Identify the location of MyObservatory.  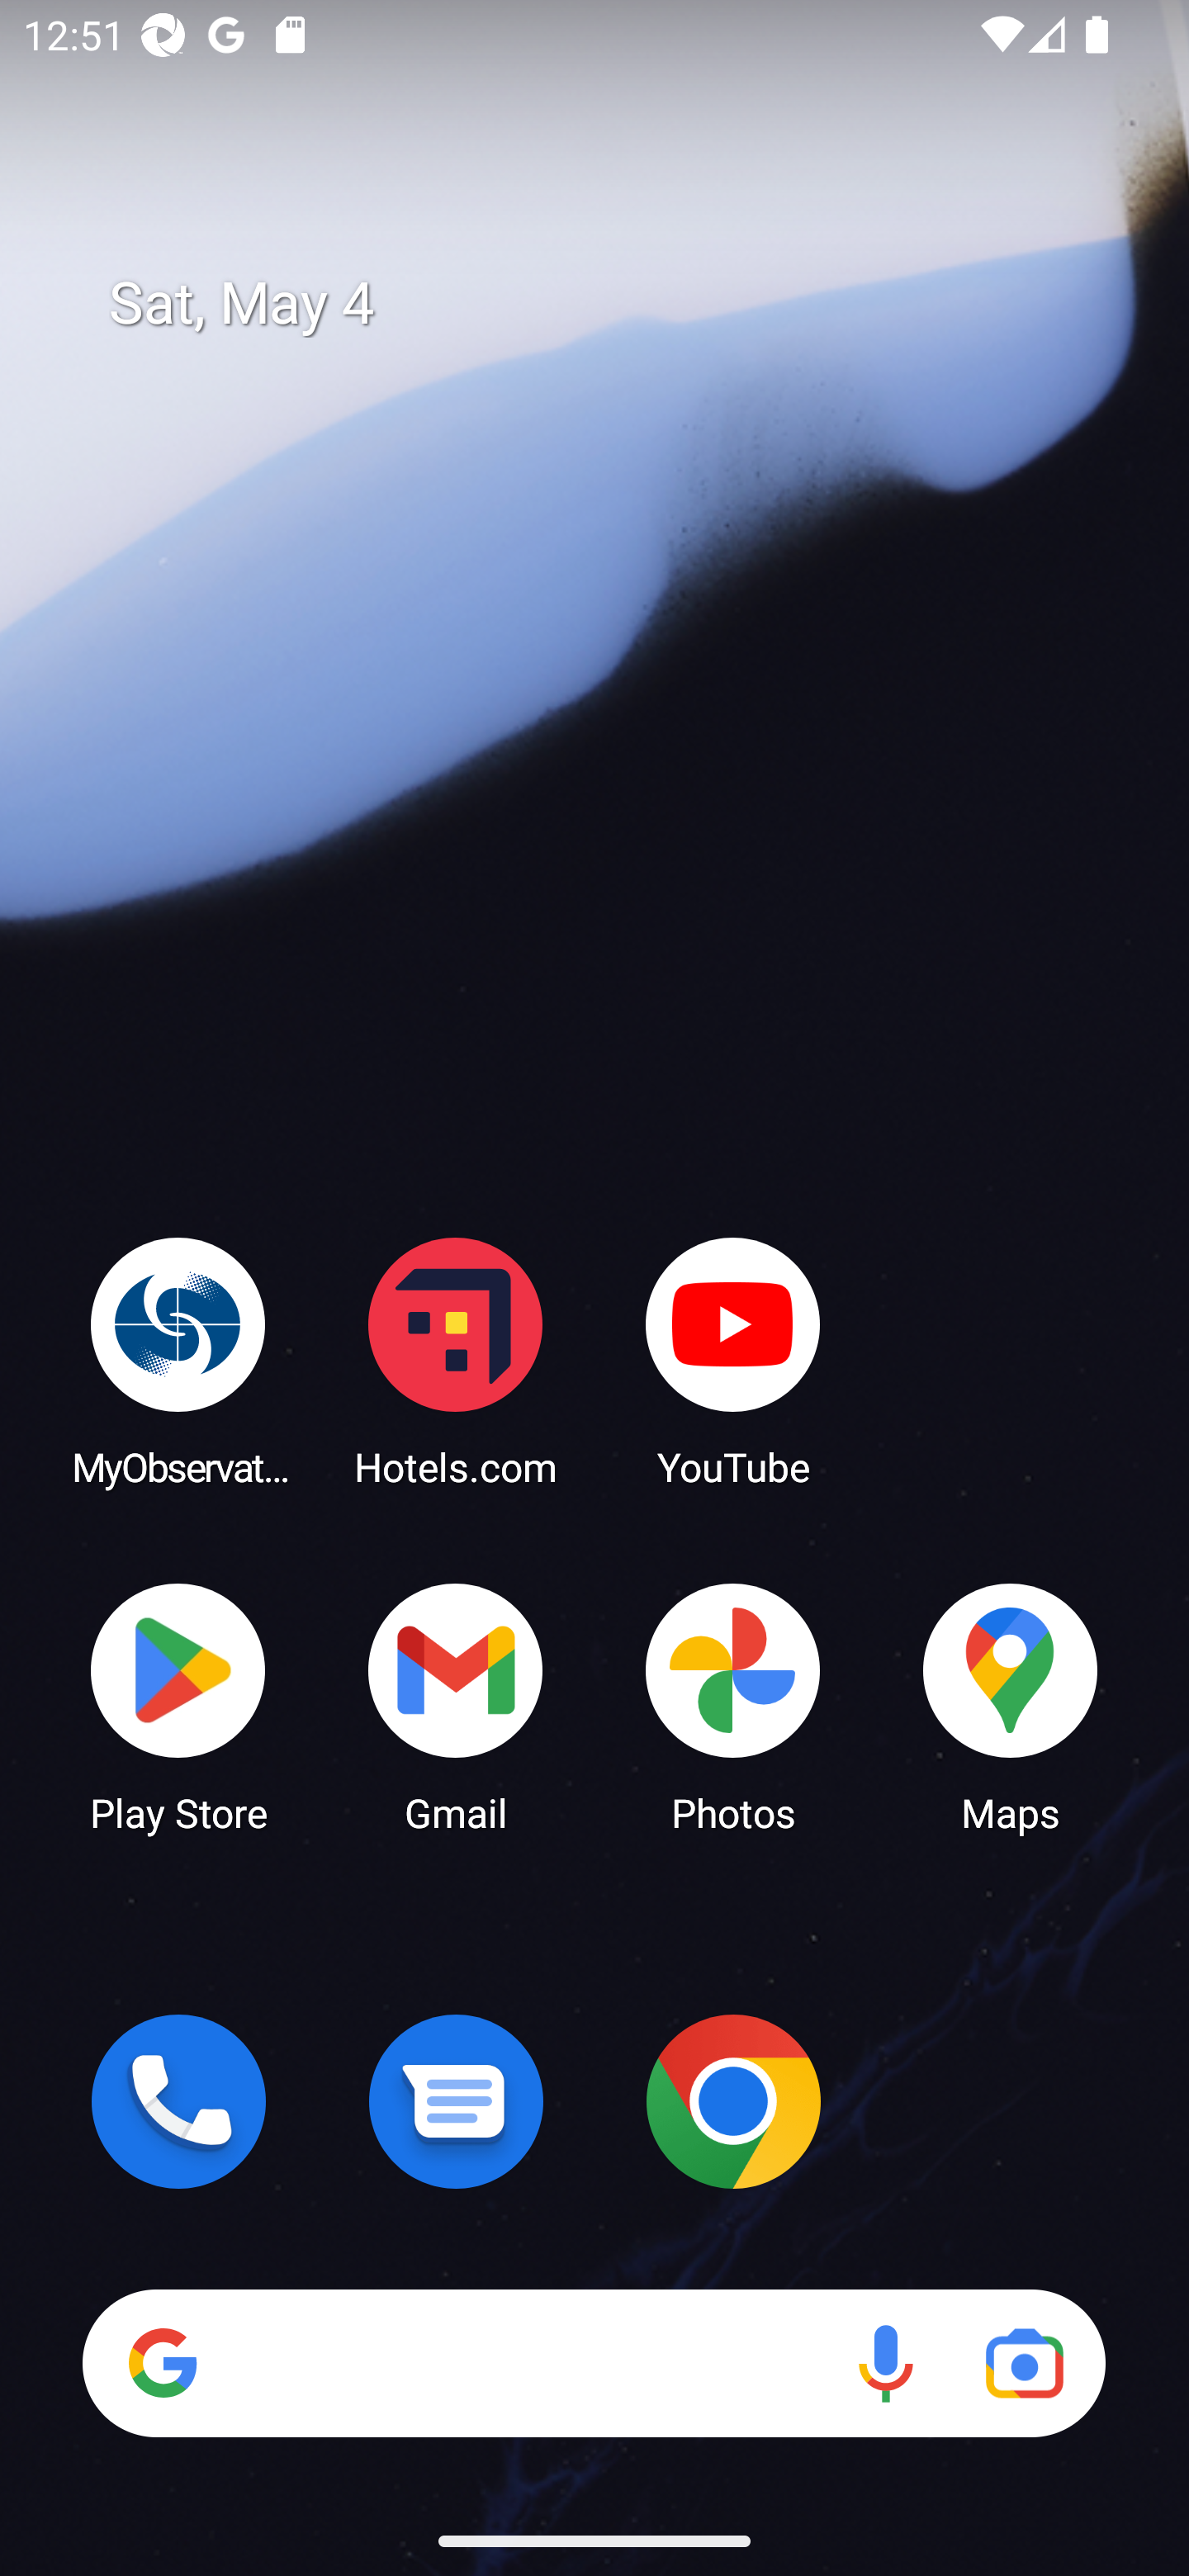
(178, 1361).